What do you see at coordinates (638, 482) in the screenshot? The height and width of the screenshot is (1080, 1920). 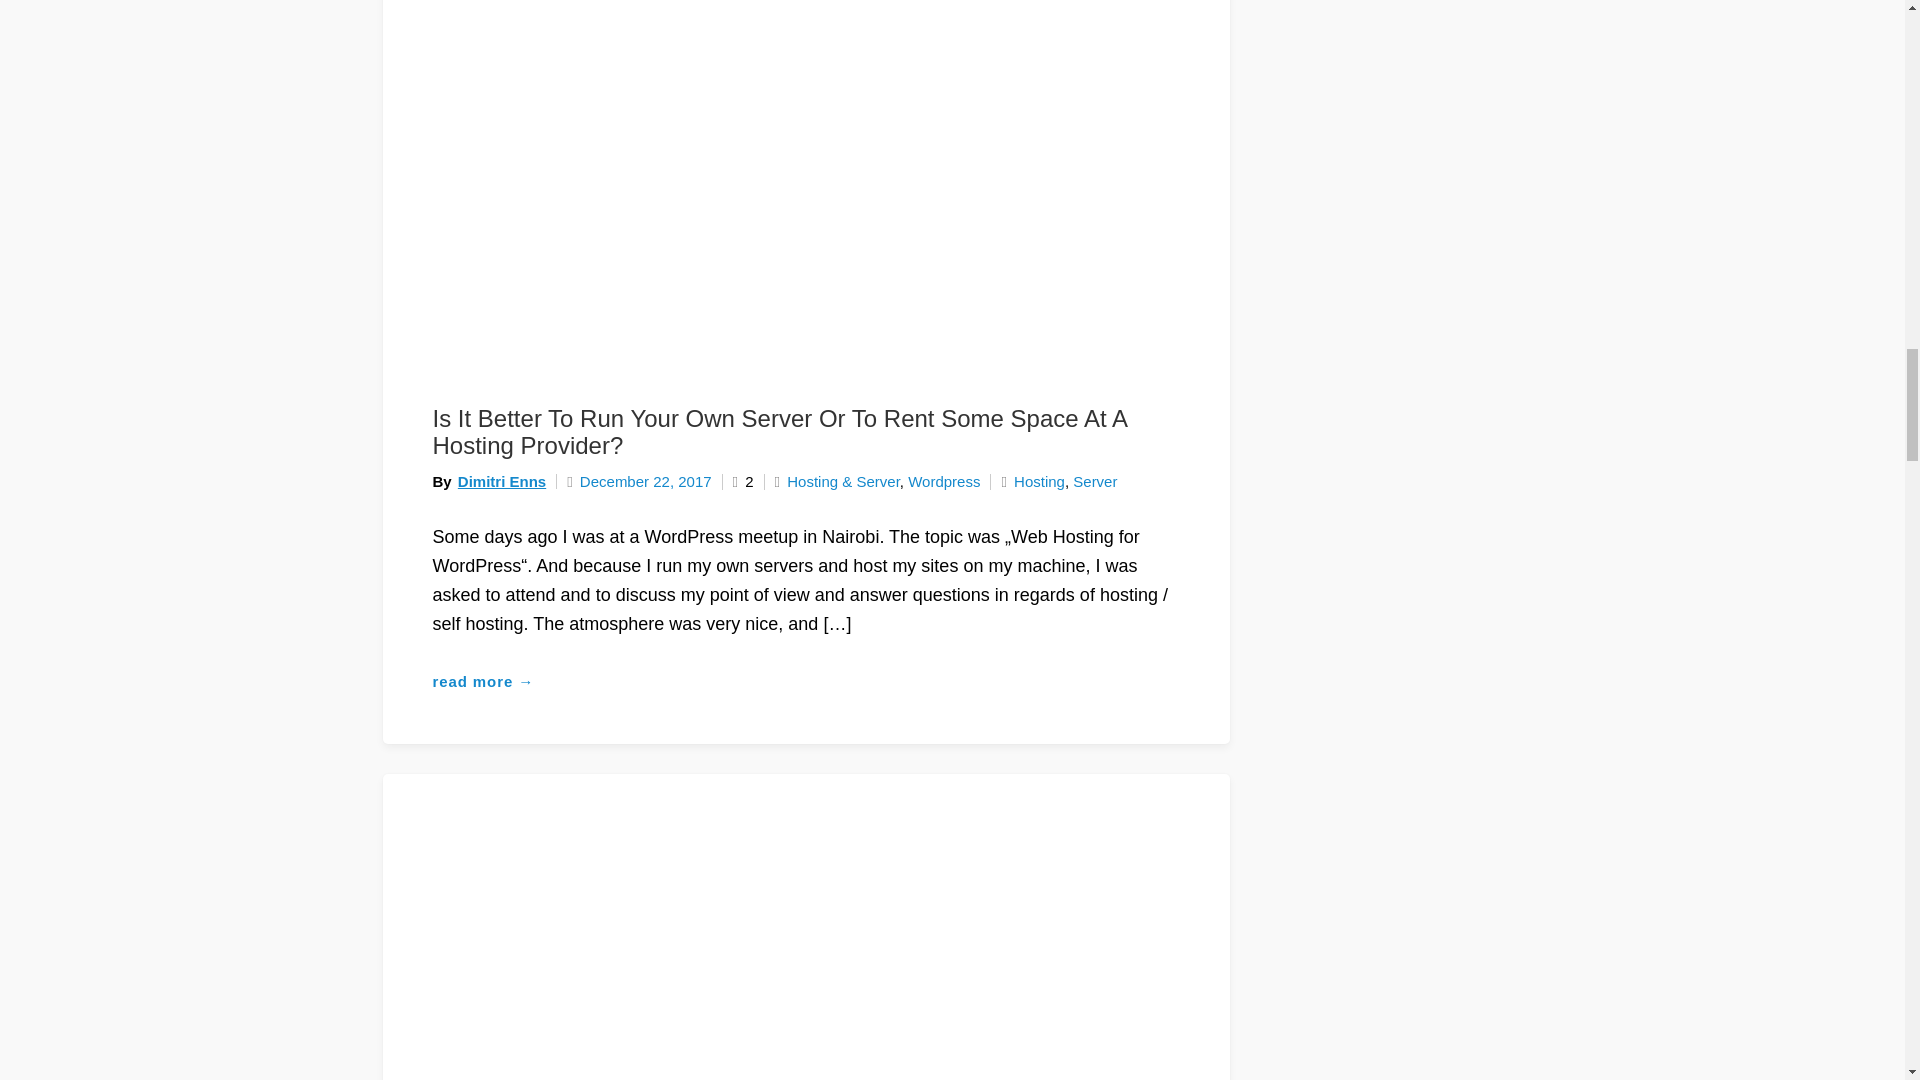 I see `December 22, 2017` at bounding box center [638, 482].